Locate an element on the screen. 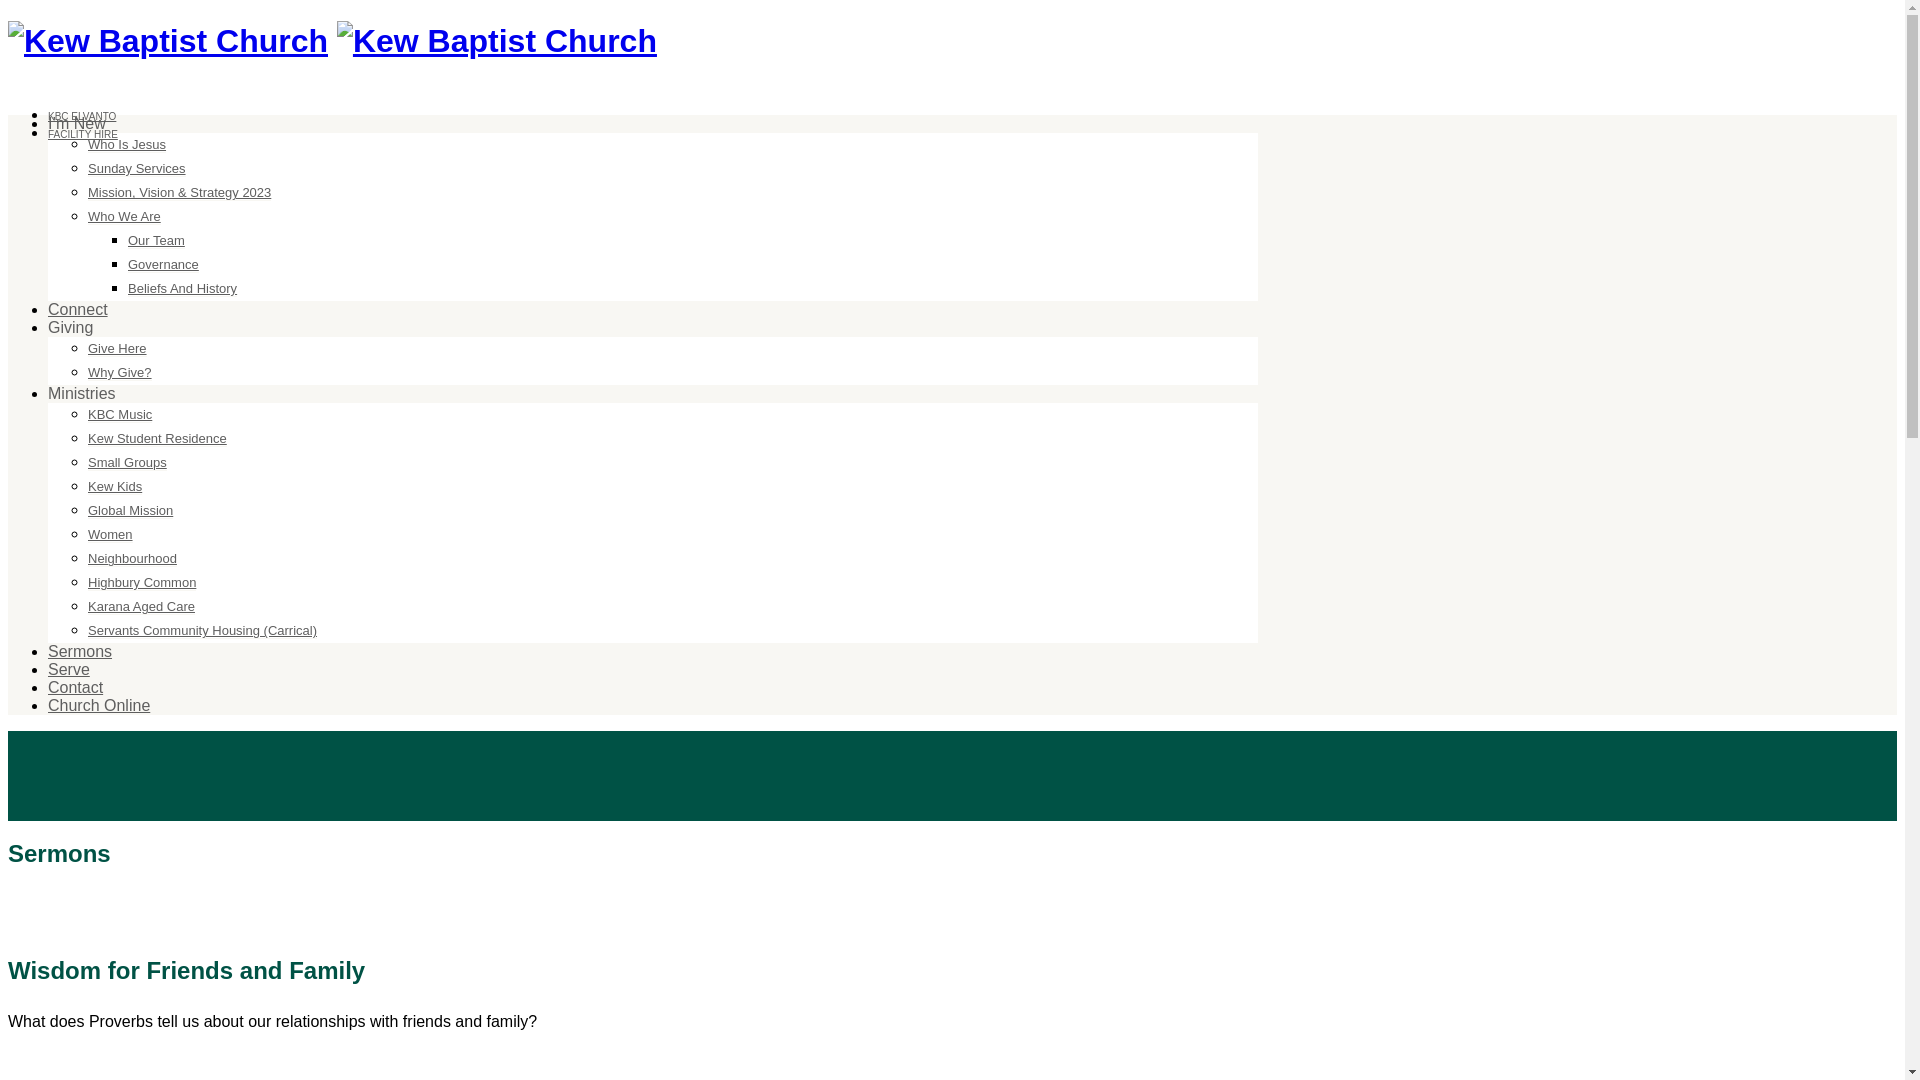 This screenshot has height=1080, width=1920. Neighbourhood is located at coordinates (132, 559).